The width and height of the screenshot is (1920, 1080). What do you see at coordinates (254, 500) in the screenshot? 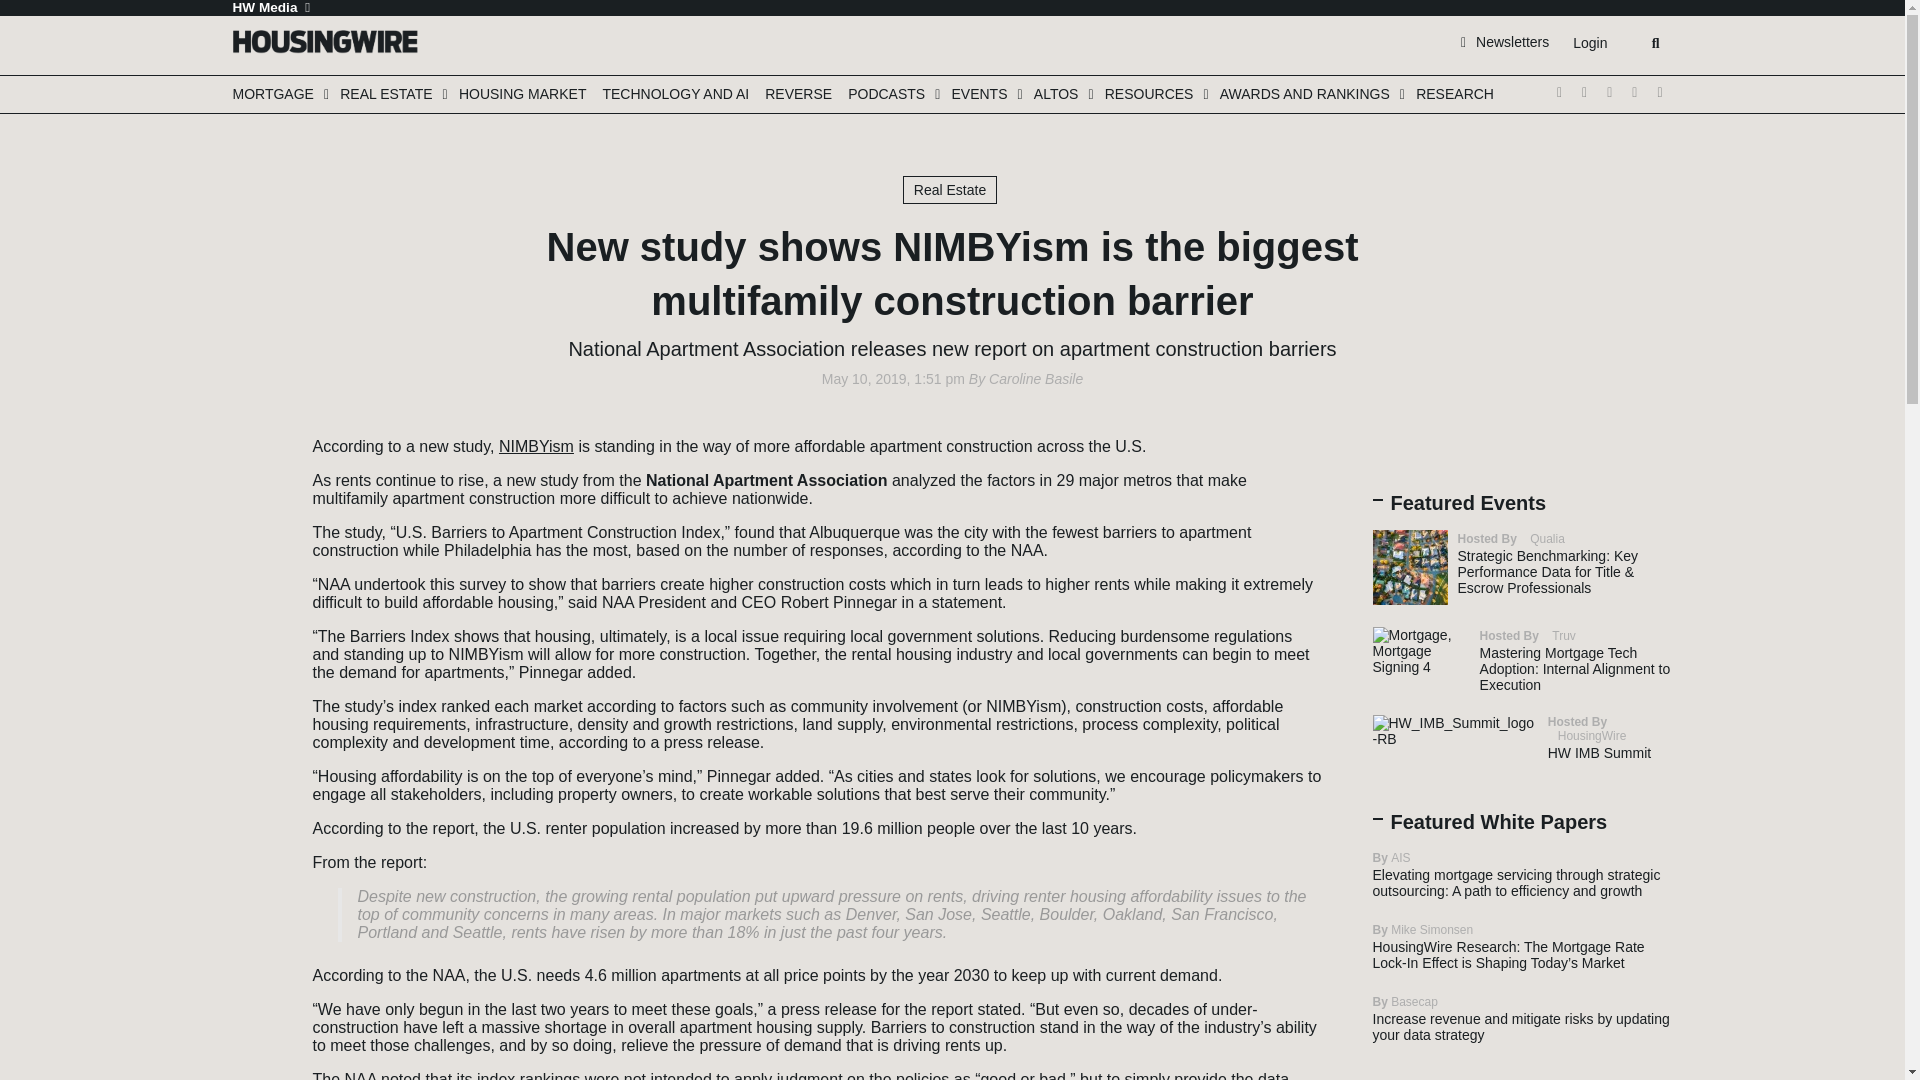
I see `Click to share on LinkedIn` at bounding box center [254, 500].